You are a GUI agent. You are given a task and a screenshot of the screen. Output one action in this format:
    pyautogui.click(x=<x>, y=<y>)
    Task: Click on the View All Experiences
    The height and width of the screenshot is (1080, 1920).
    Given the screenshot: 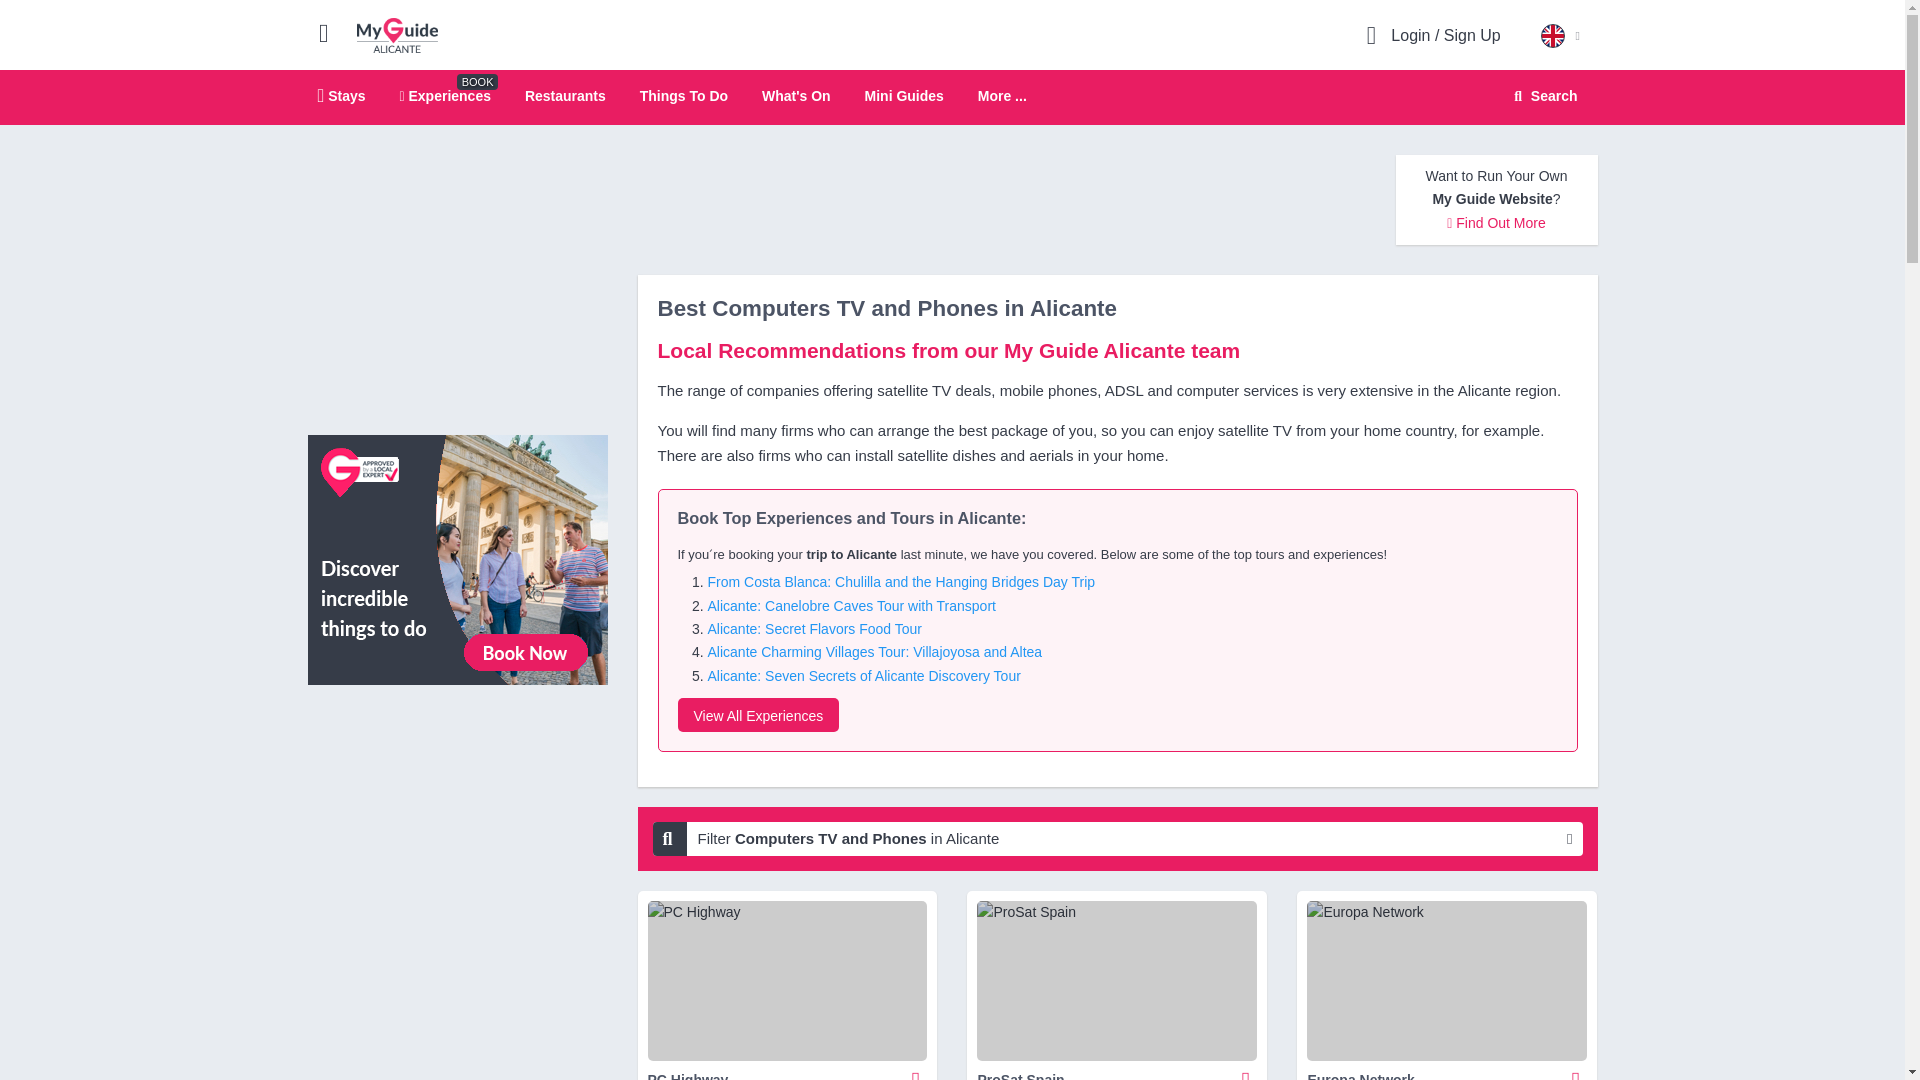 What is the action you would take?
    pyautogui.click(x=458, y=558)
    